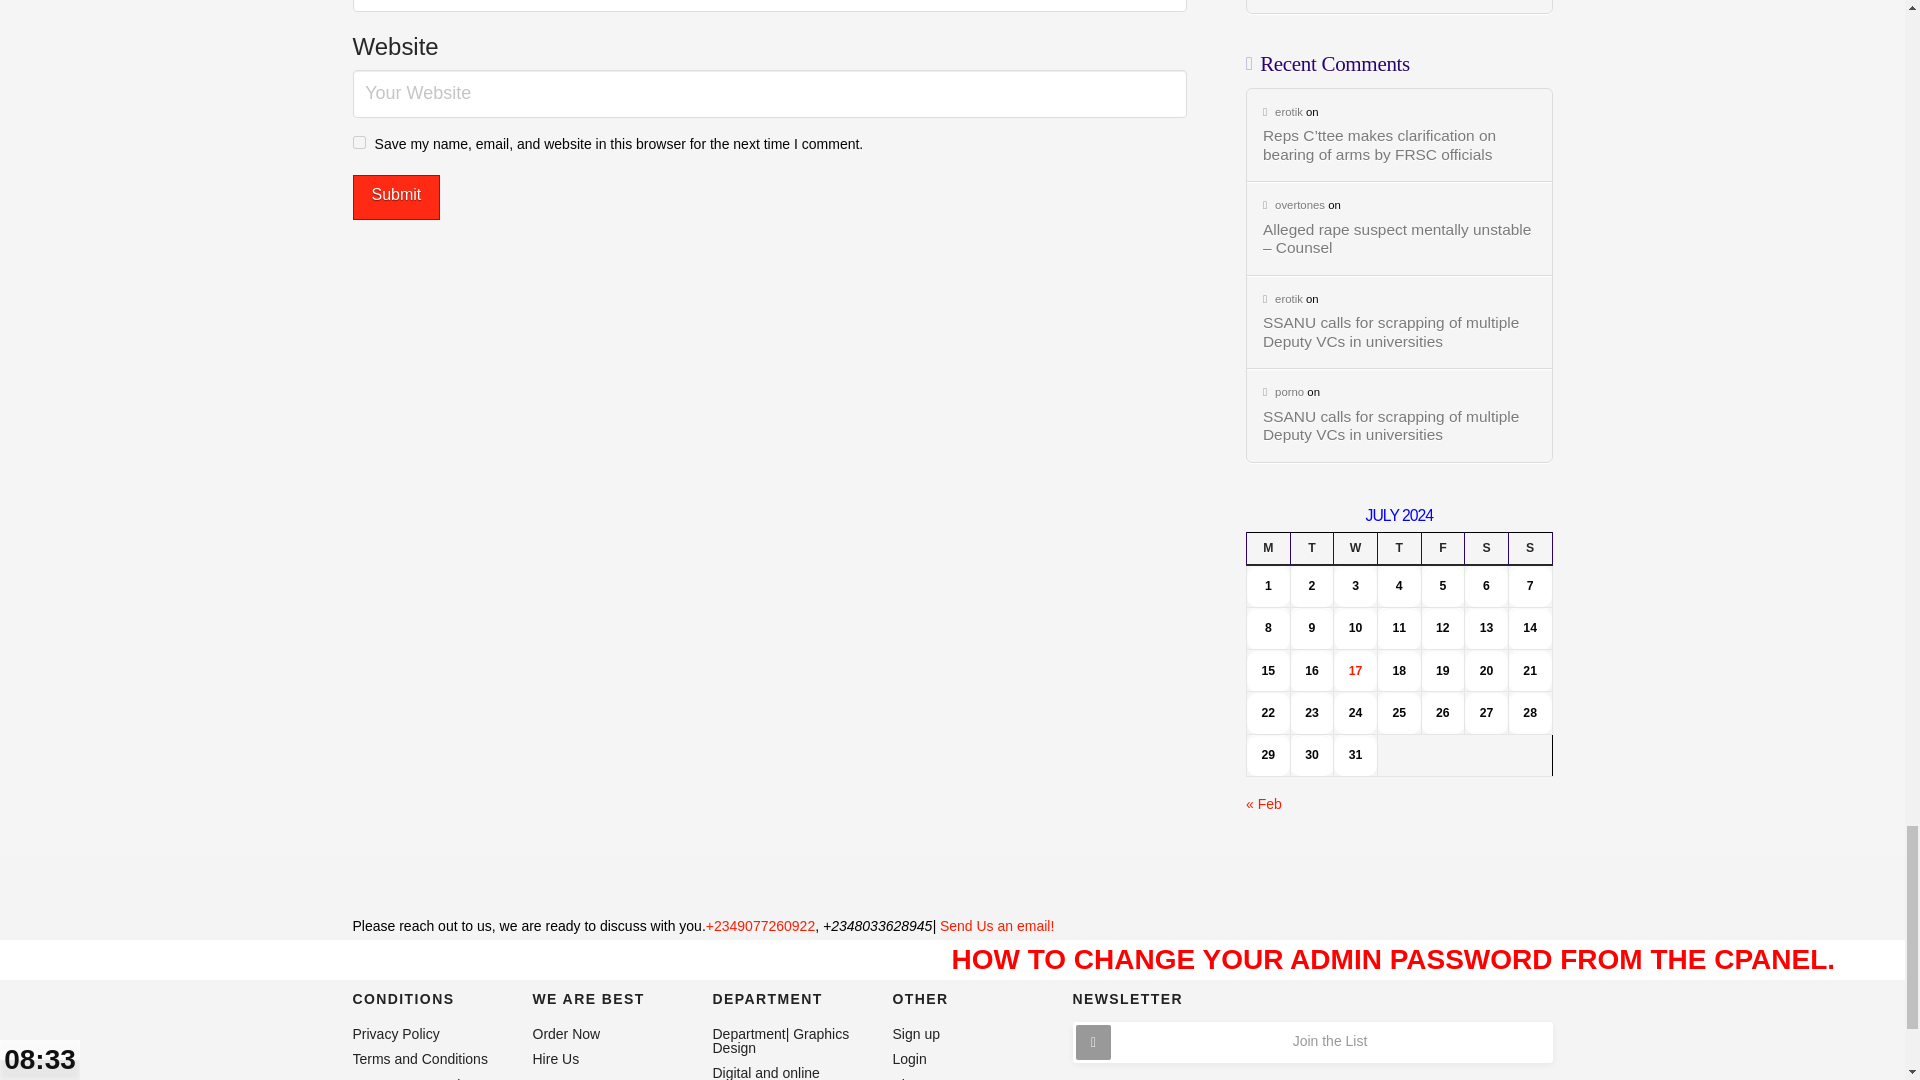 This screenshot has width=1920, height=1080. Describe the element at coordinates (1356, 548) in the screenshot. I see `Wednesday` at that location.